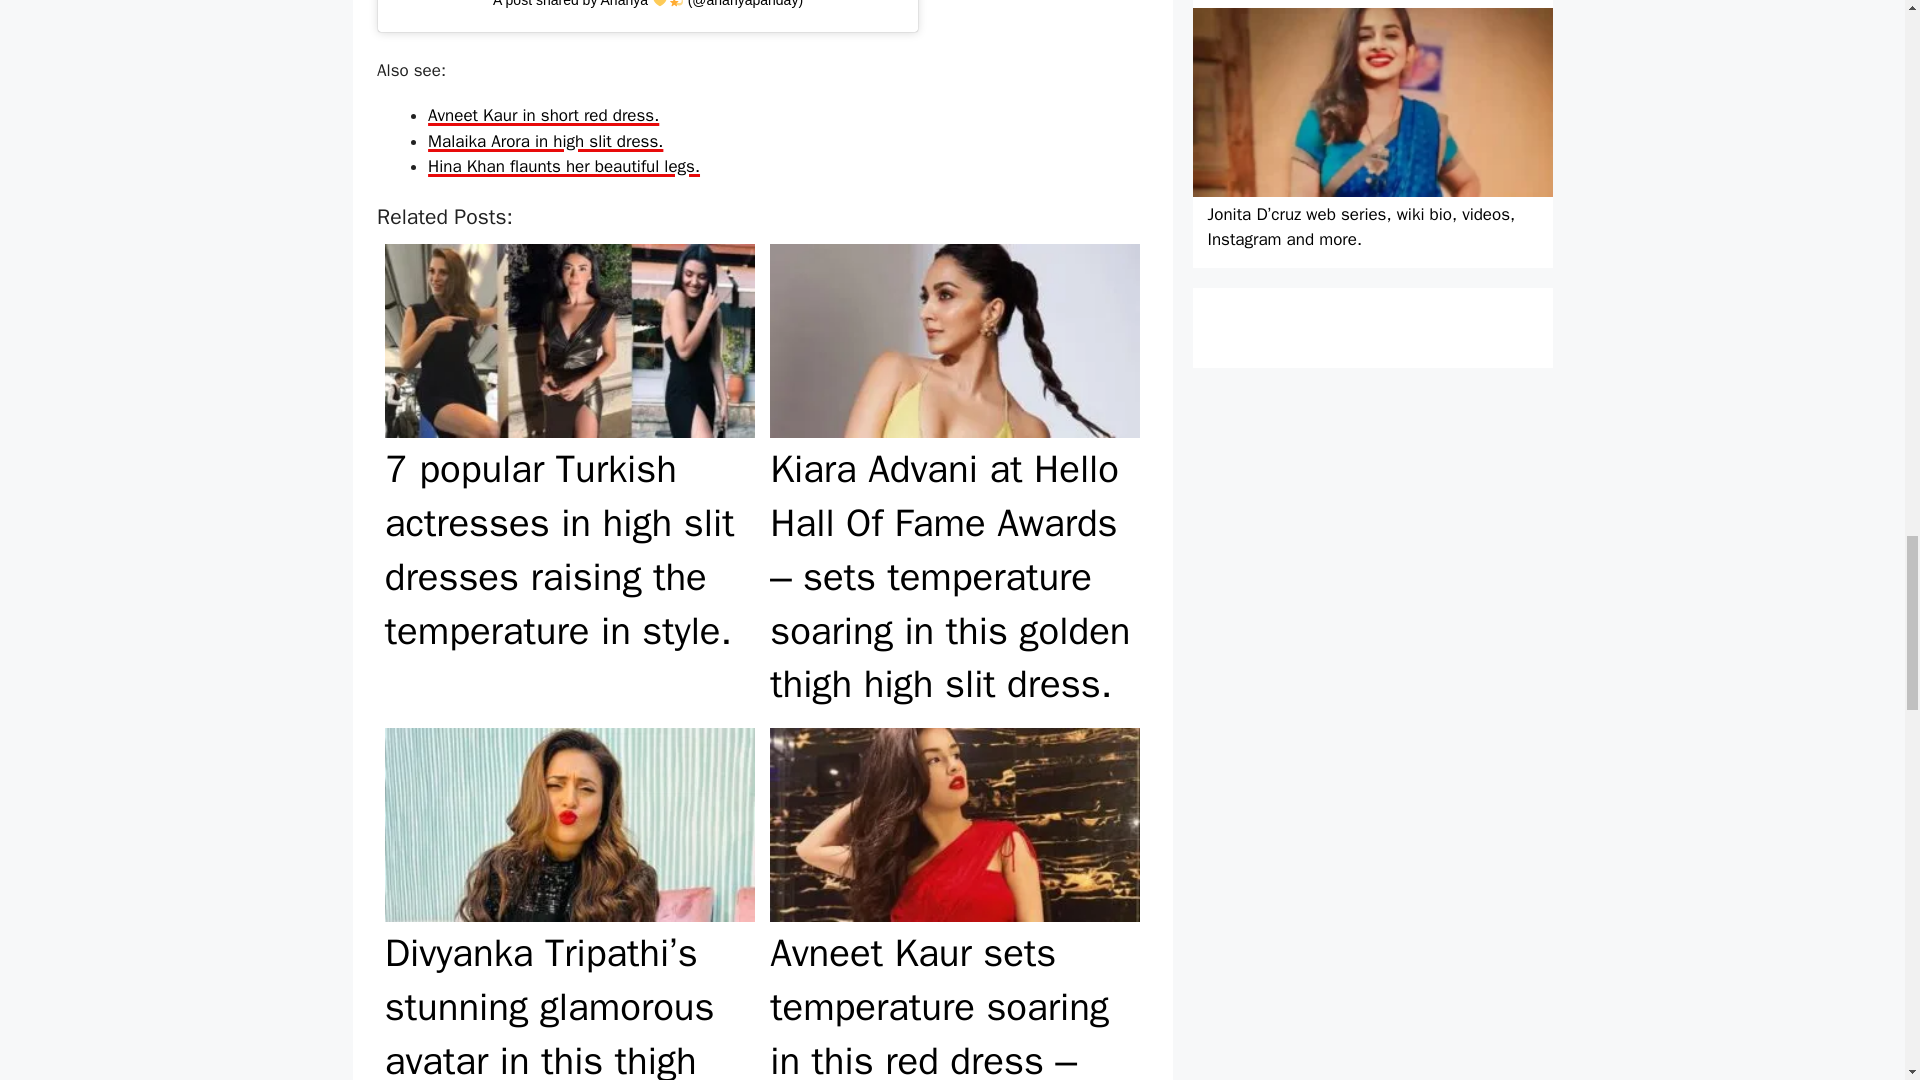  Describe the element at coordinates (564, 166) in the screenshot. I see `Hina Khan flaunts her beautiful legs.` at that location.